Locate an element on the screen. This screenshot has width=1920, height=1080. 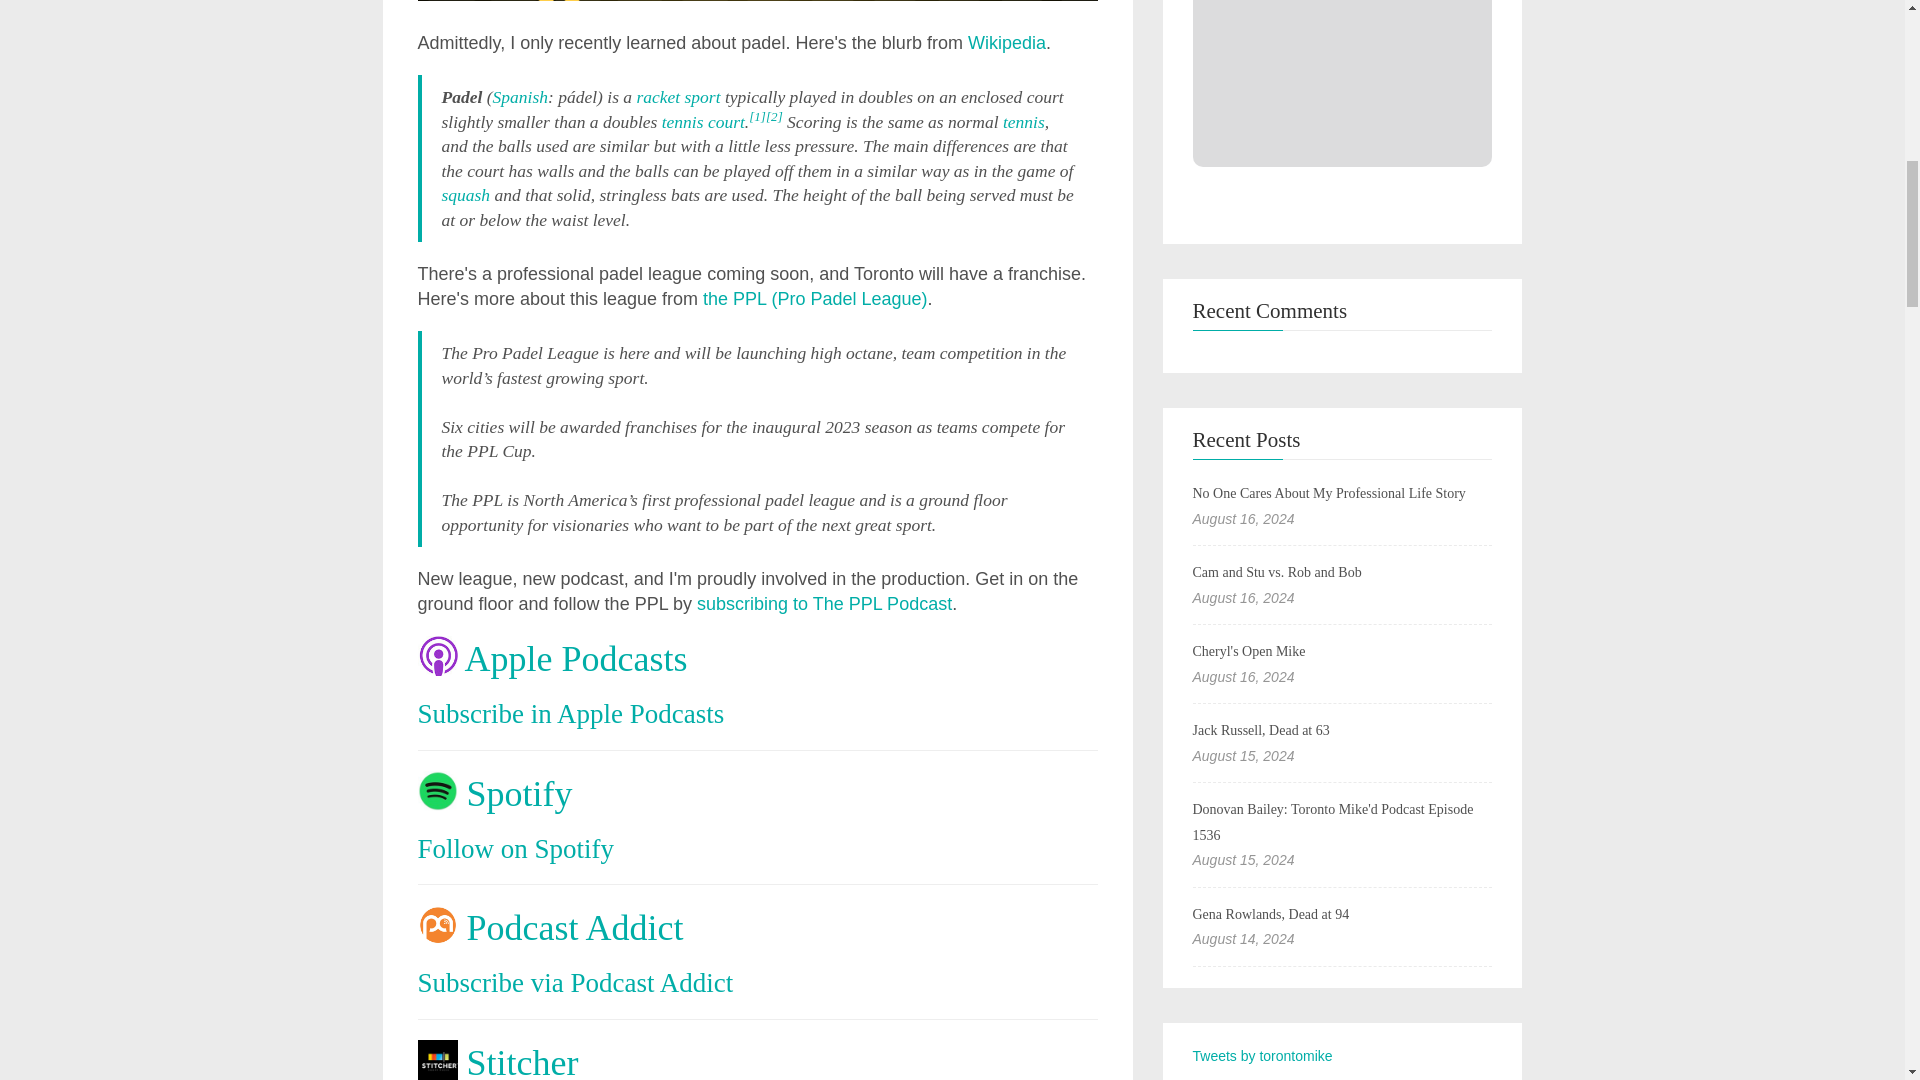
Subscribe in Apple Podcasts is located at coordinates (572, 714).